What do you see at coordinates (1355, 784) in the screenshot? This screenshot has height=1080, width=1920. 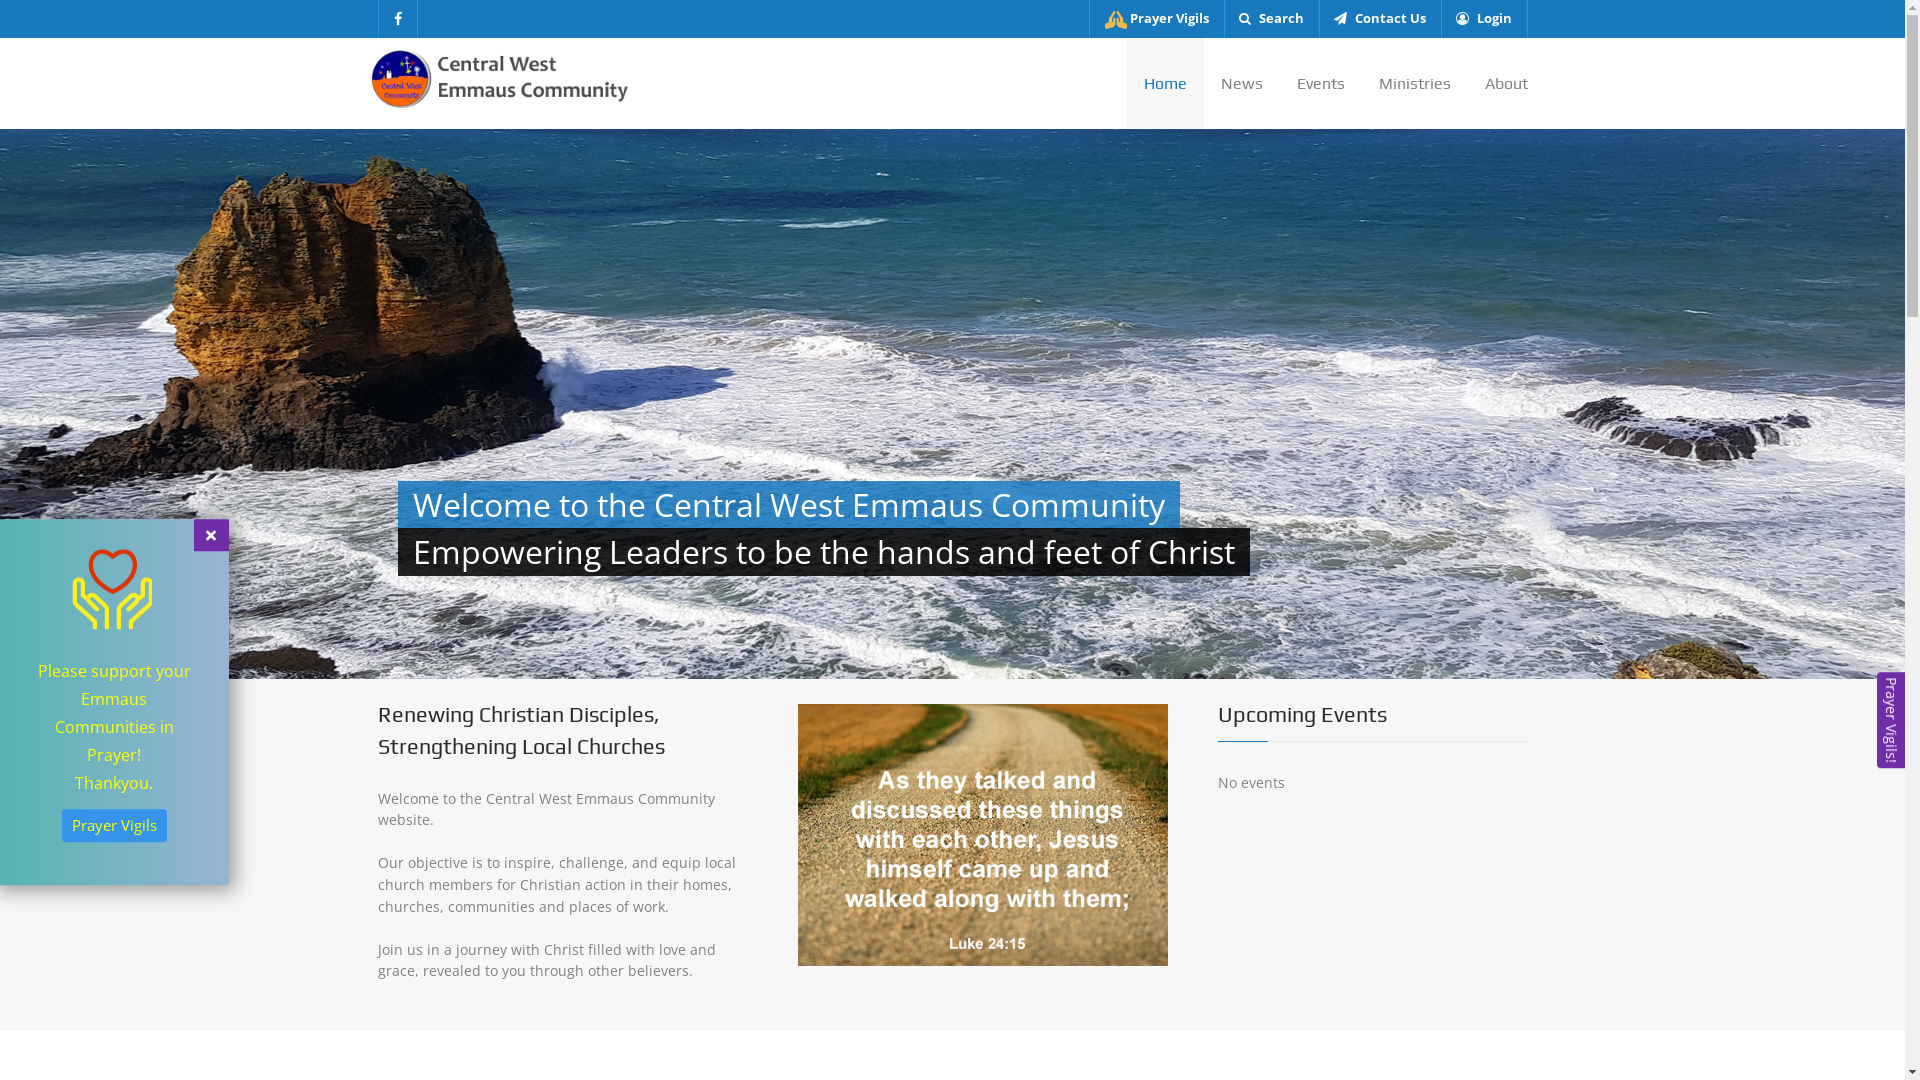 I see `Daily Reflections` at bounding box center [1355, 784].